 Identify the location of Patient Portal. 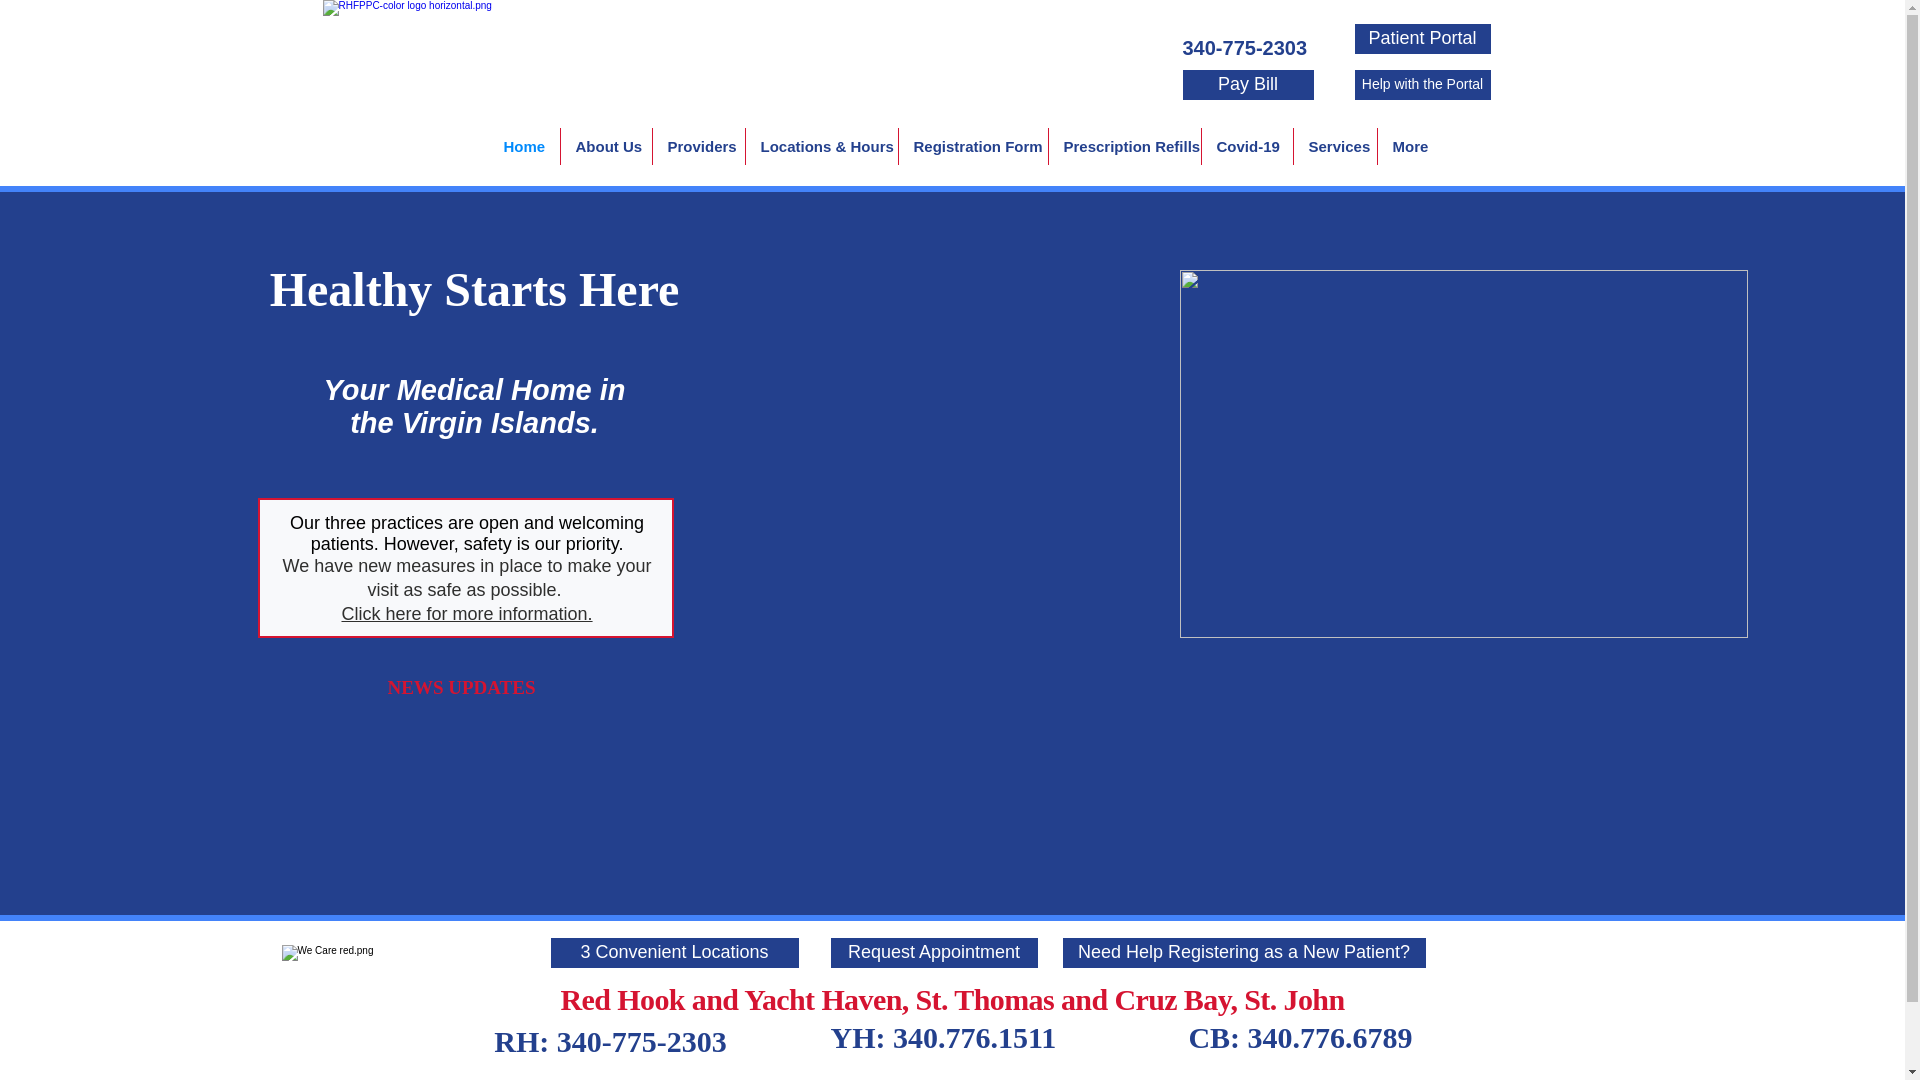
(1421, 38).